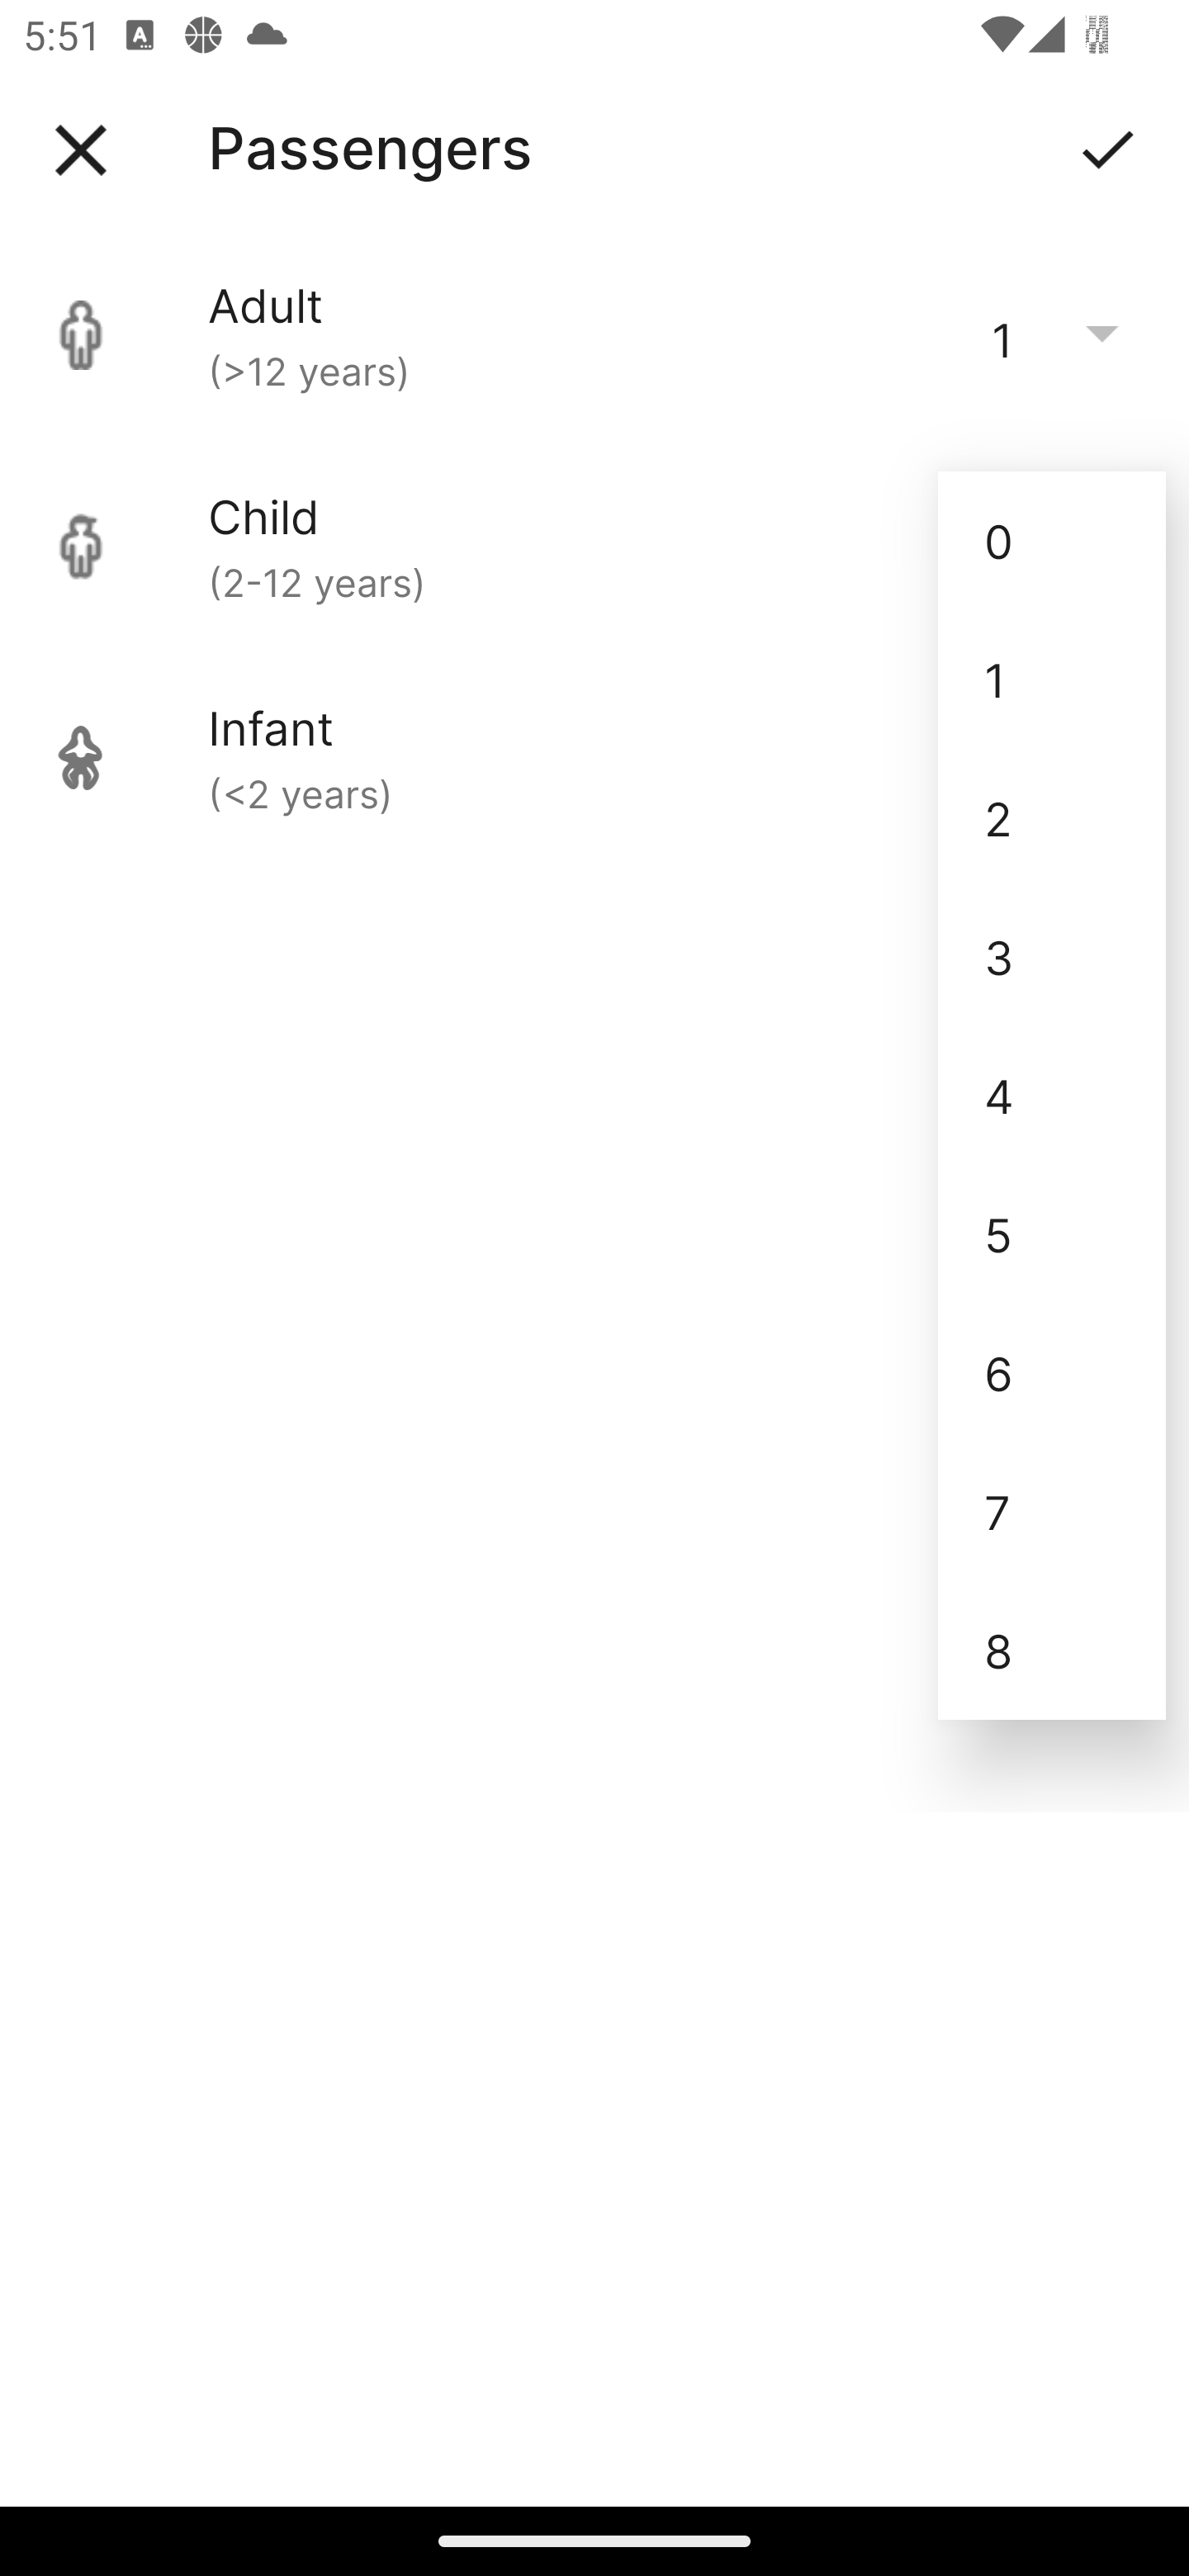 The width and height of the screenshot is (1189, 2576). Describe the element at coordinates (1052, 1095) in the screenshot. I see `4` at that location.